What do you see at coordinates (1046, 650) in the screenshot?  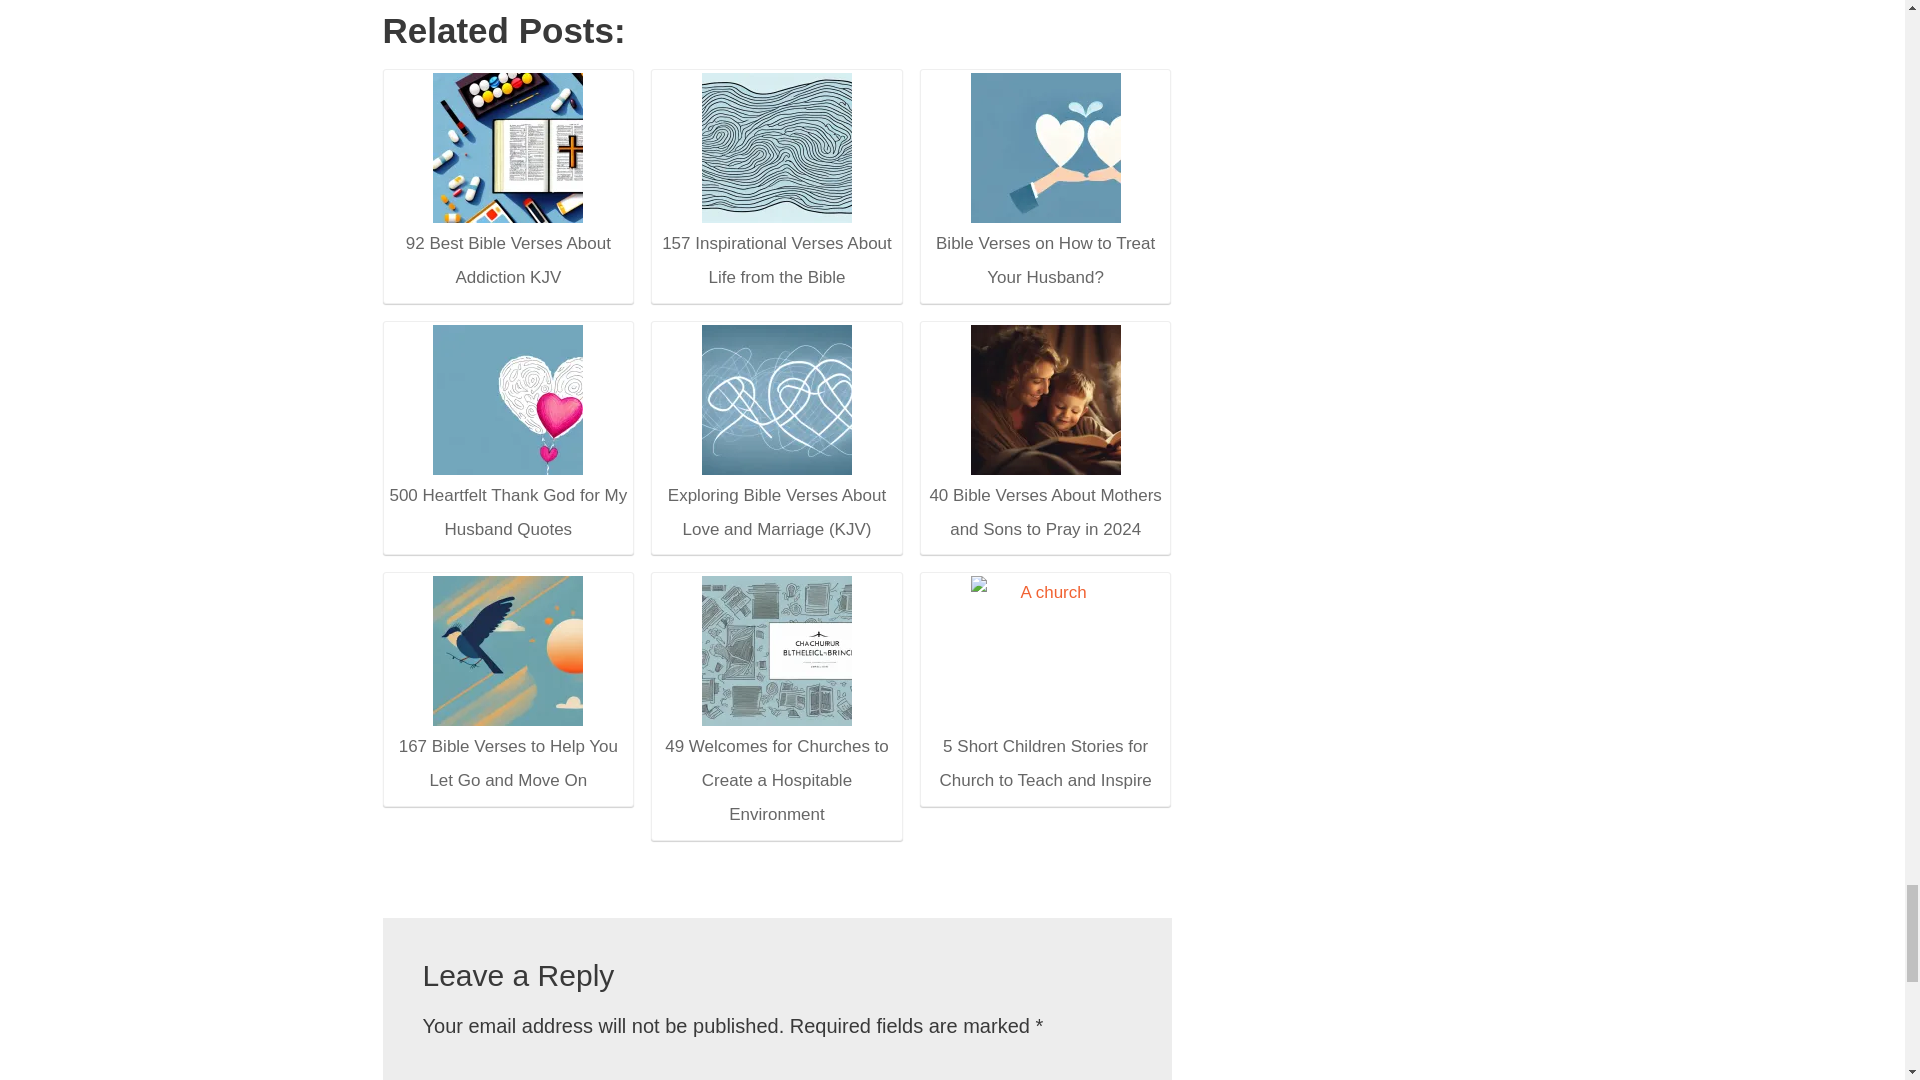 I see `5 Short Children Stories for Church to Teach and Inspire` at bounding box center [1046, 650].